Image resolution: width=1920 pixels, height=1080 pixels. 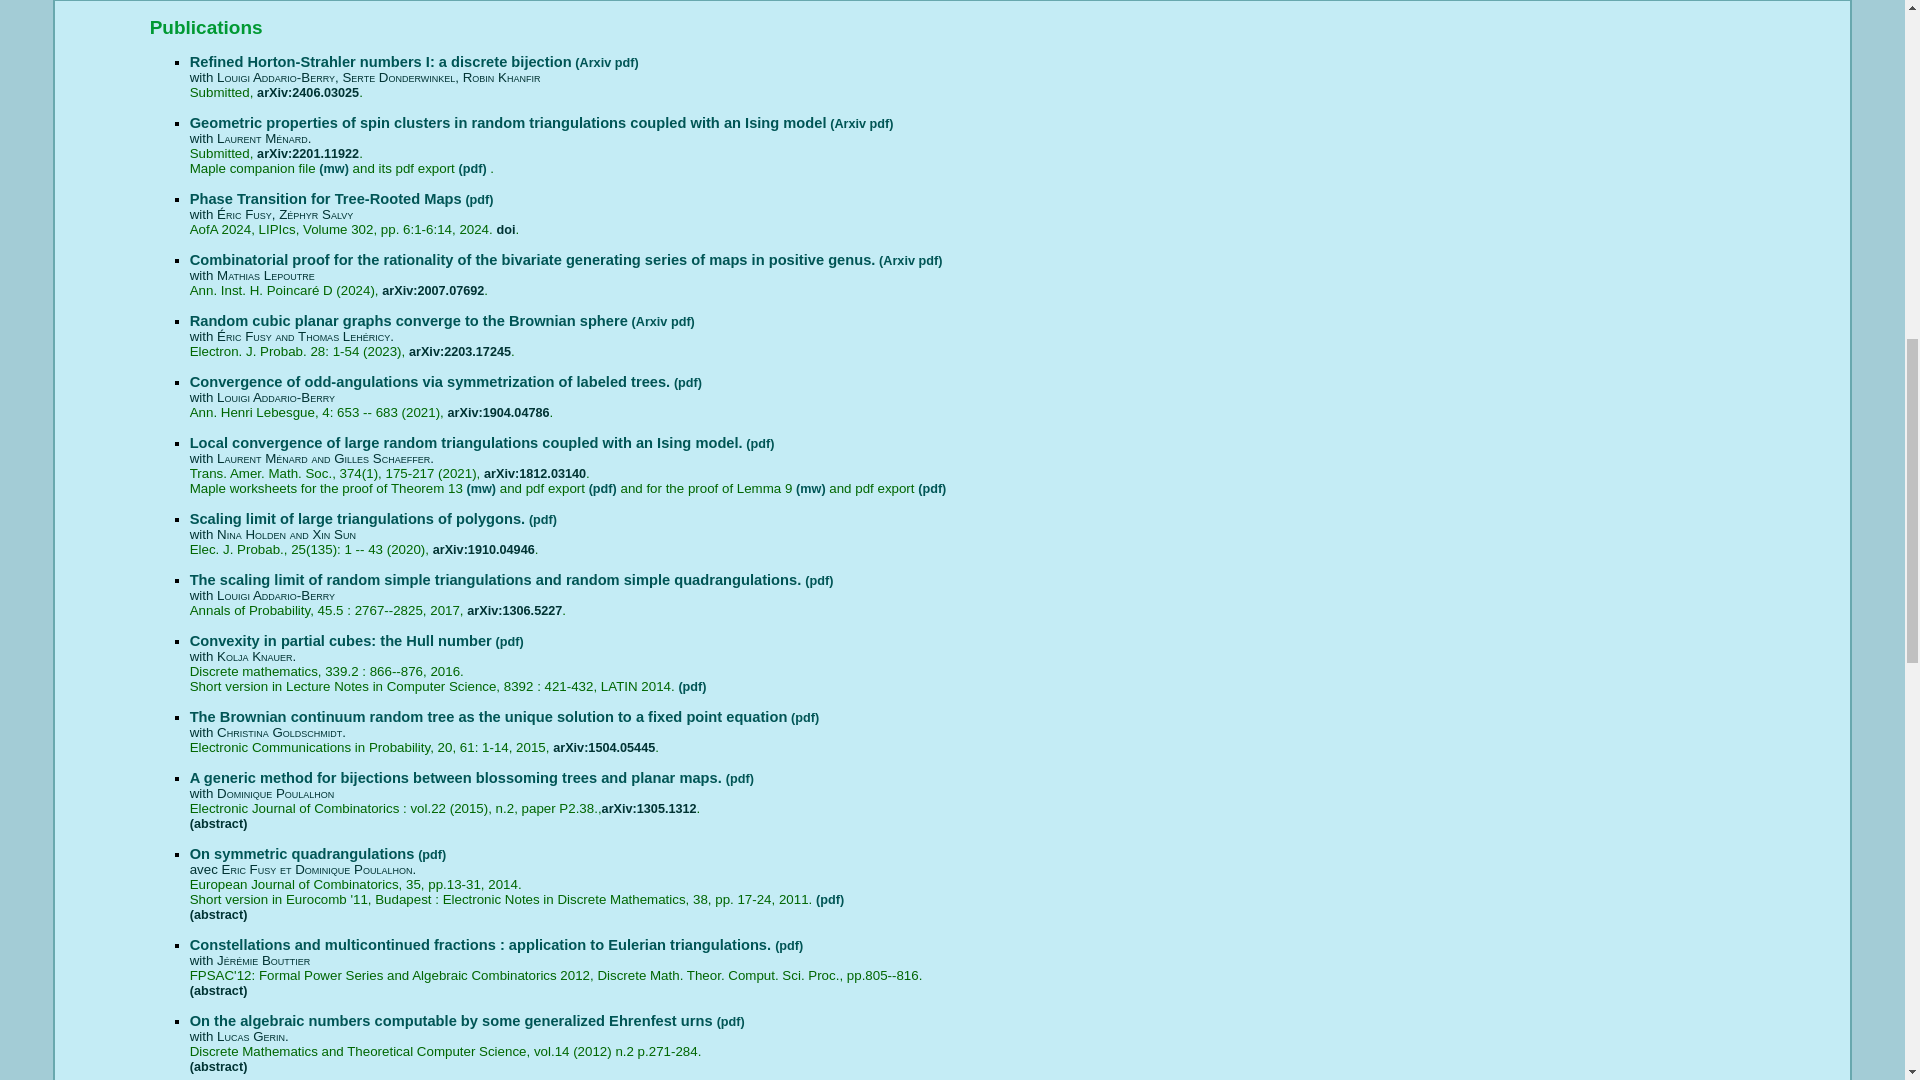 What do you see at coordinates (504, 229) in the screenshot?
I see `doi` at bounding box center [504, 229].